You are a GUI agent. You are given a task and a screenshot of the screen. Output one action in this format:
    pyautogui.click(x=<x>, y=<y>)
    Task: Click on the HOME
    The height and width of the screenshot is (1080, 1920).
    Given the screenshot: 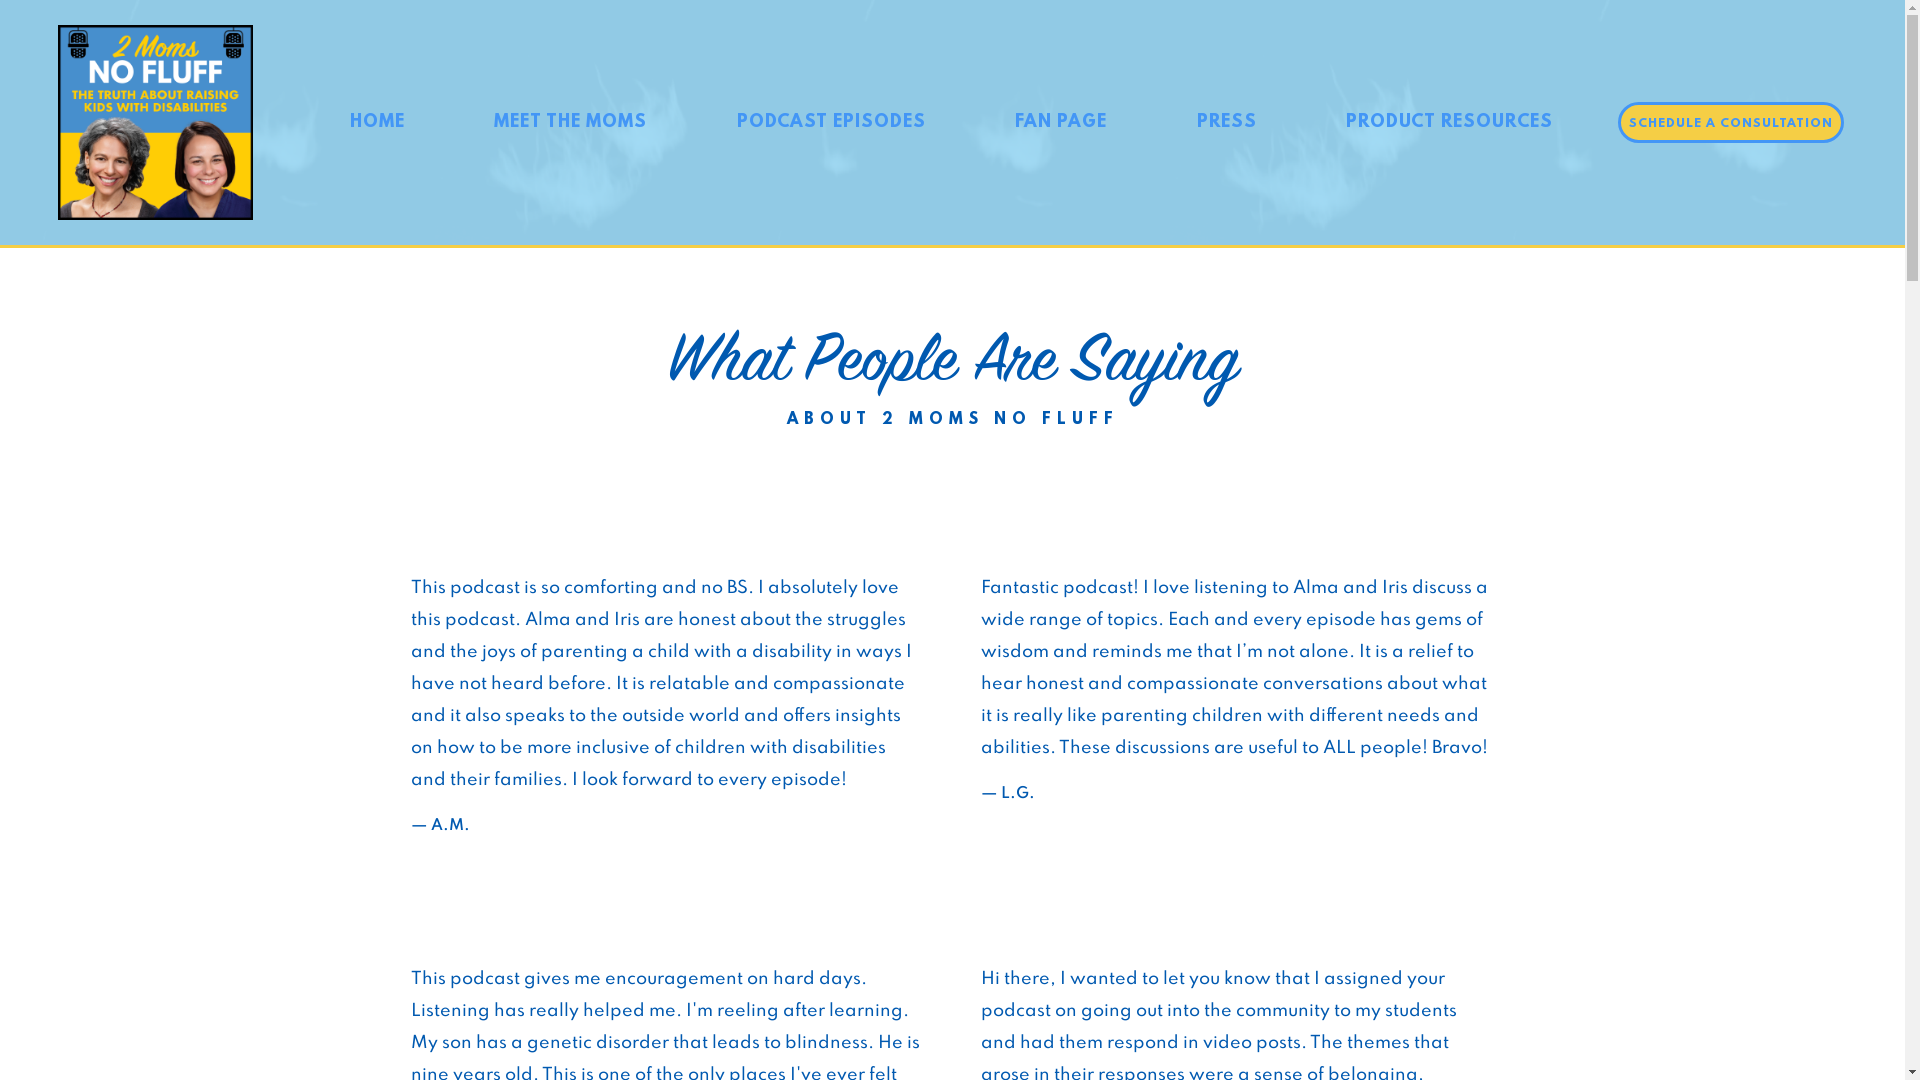 What is the action you would take?
    pyautogui.click(x=377, y=123)
    